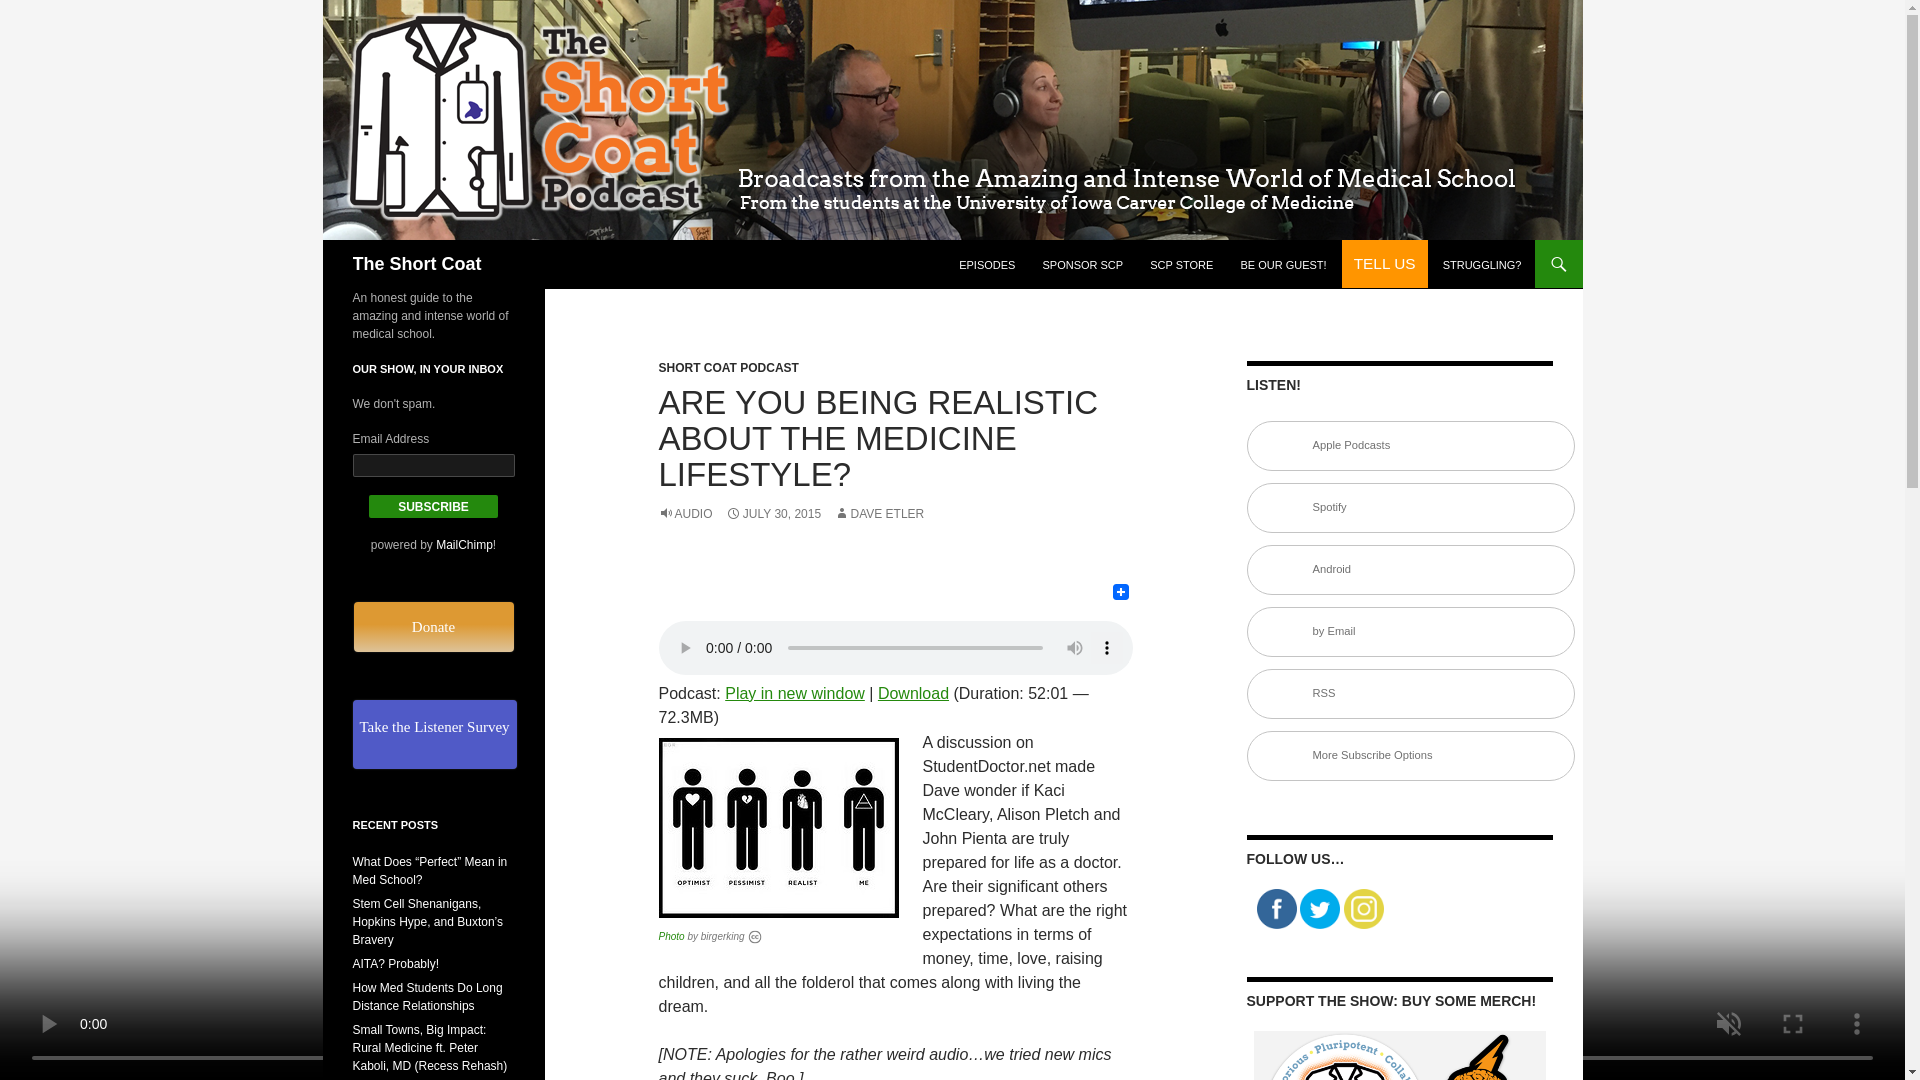 The width and height of the screenshot is (1920, 1080). Describe the element at coordinates (986, 264) in the screenshot. I see `EPISODES` at that location.